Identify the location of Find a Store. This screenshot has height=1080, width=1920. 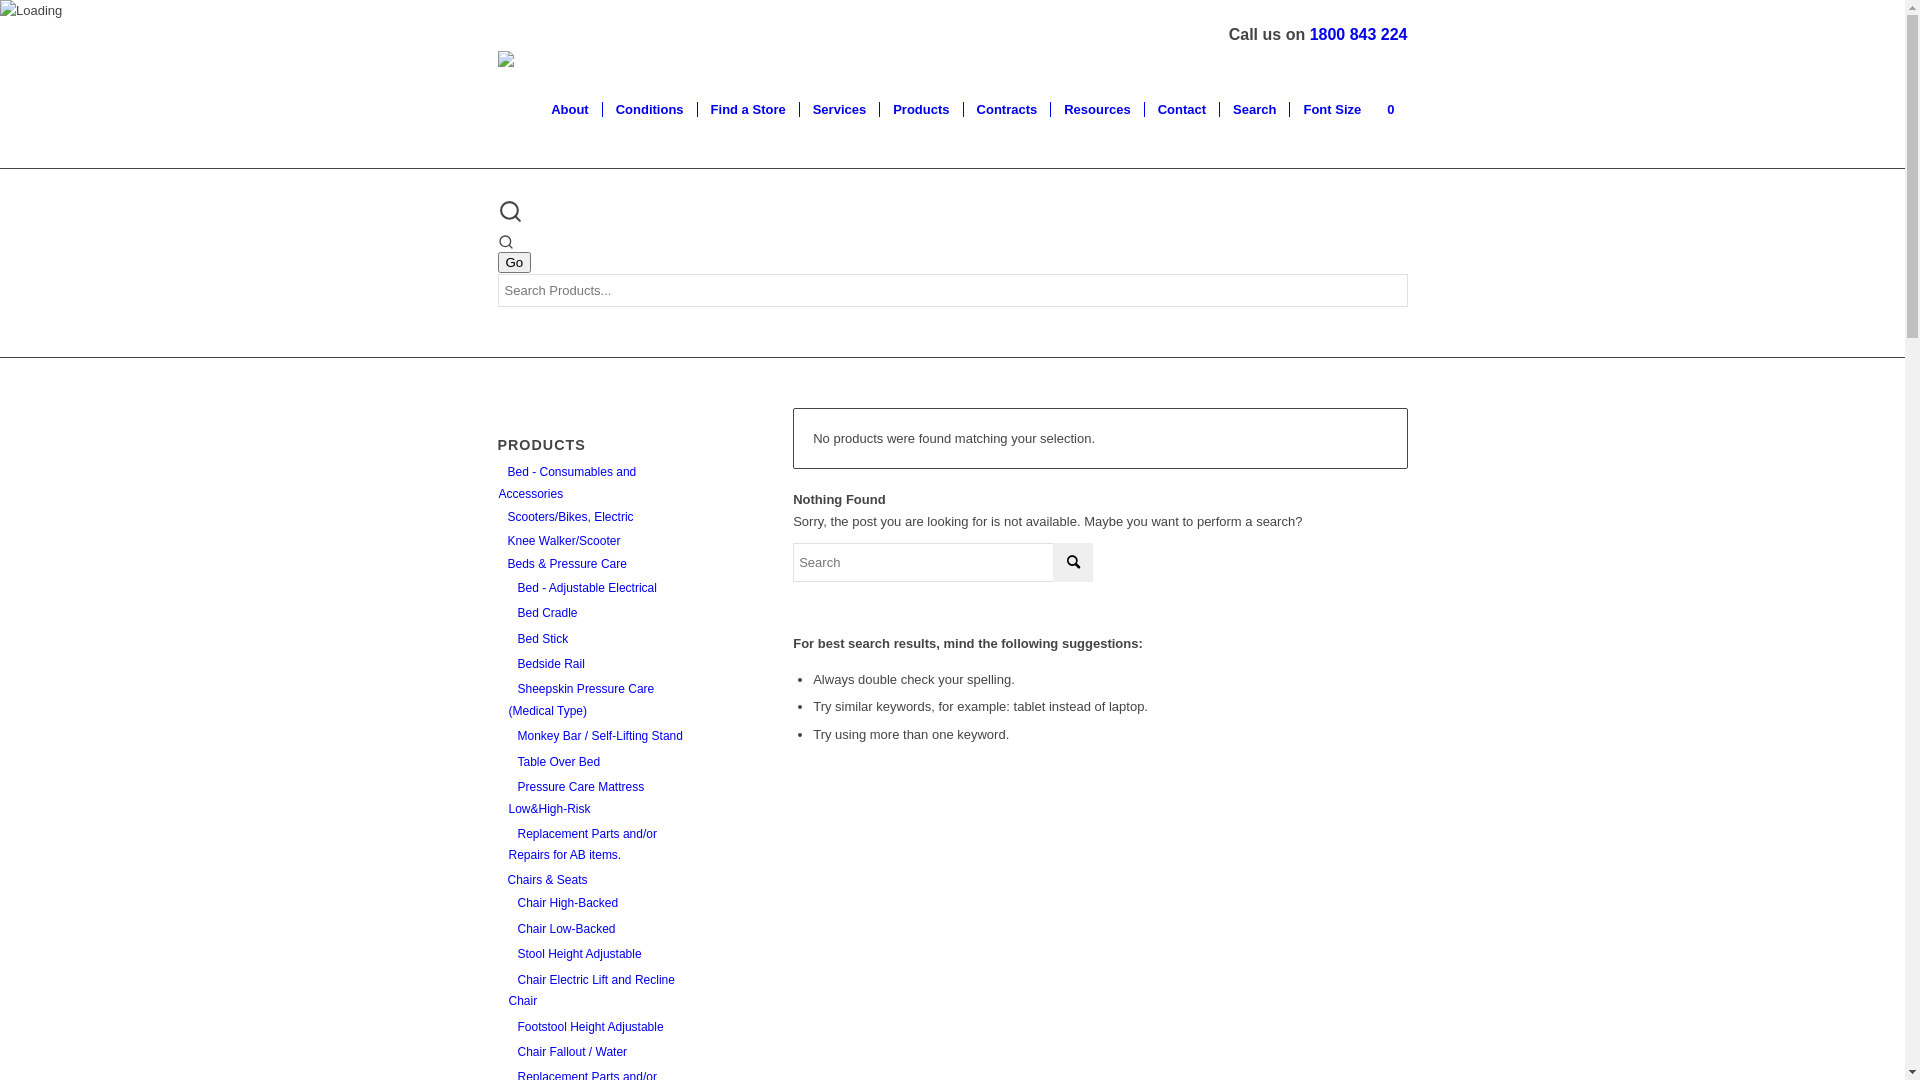
(748, 110).